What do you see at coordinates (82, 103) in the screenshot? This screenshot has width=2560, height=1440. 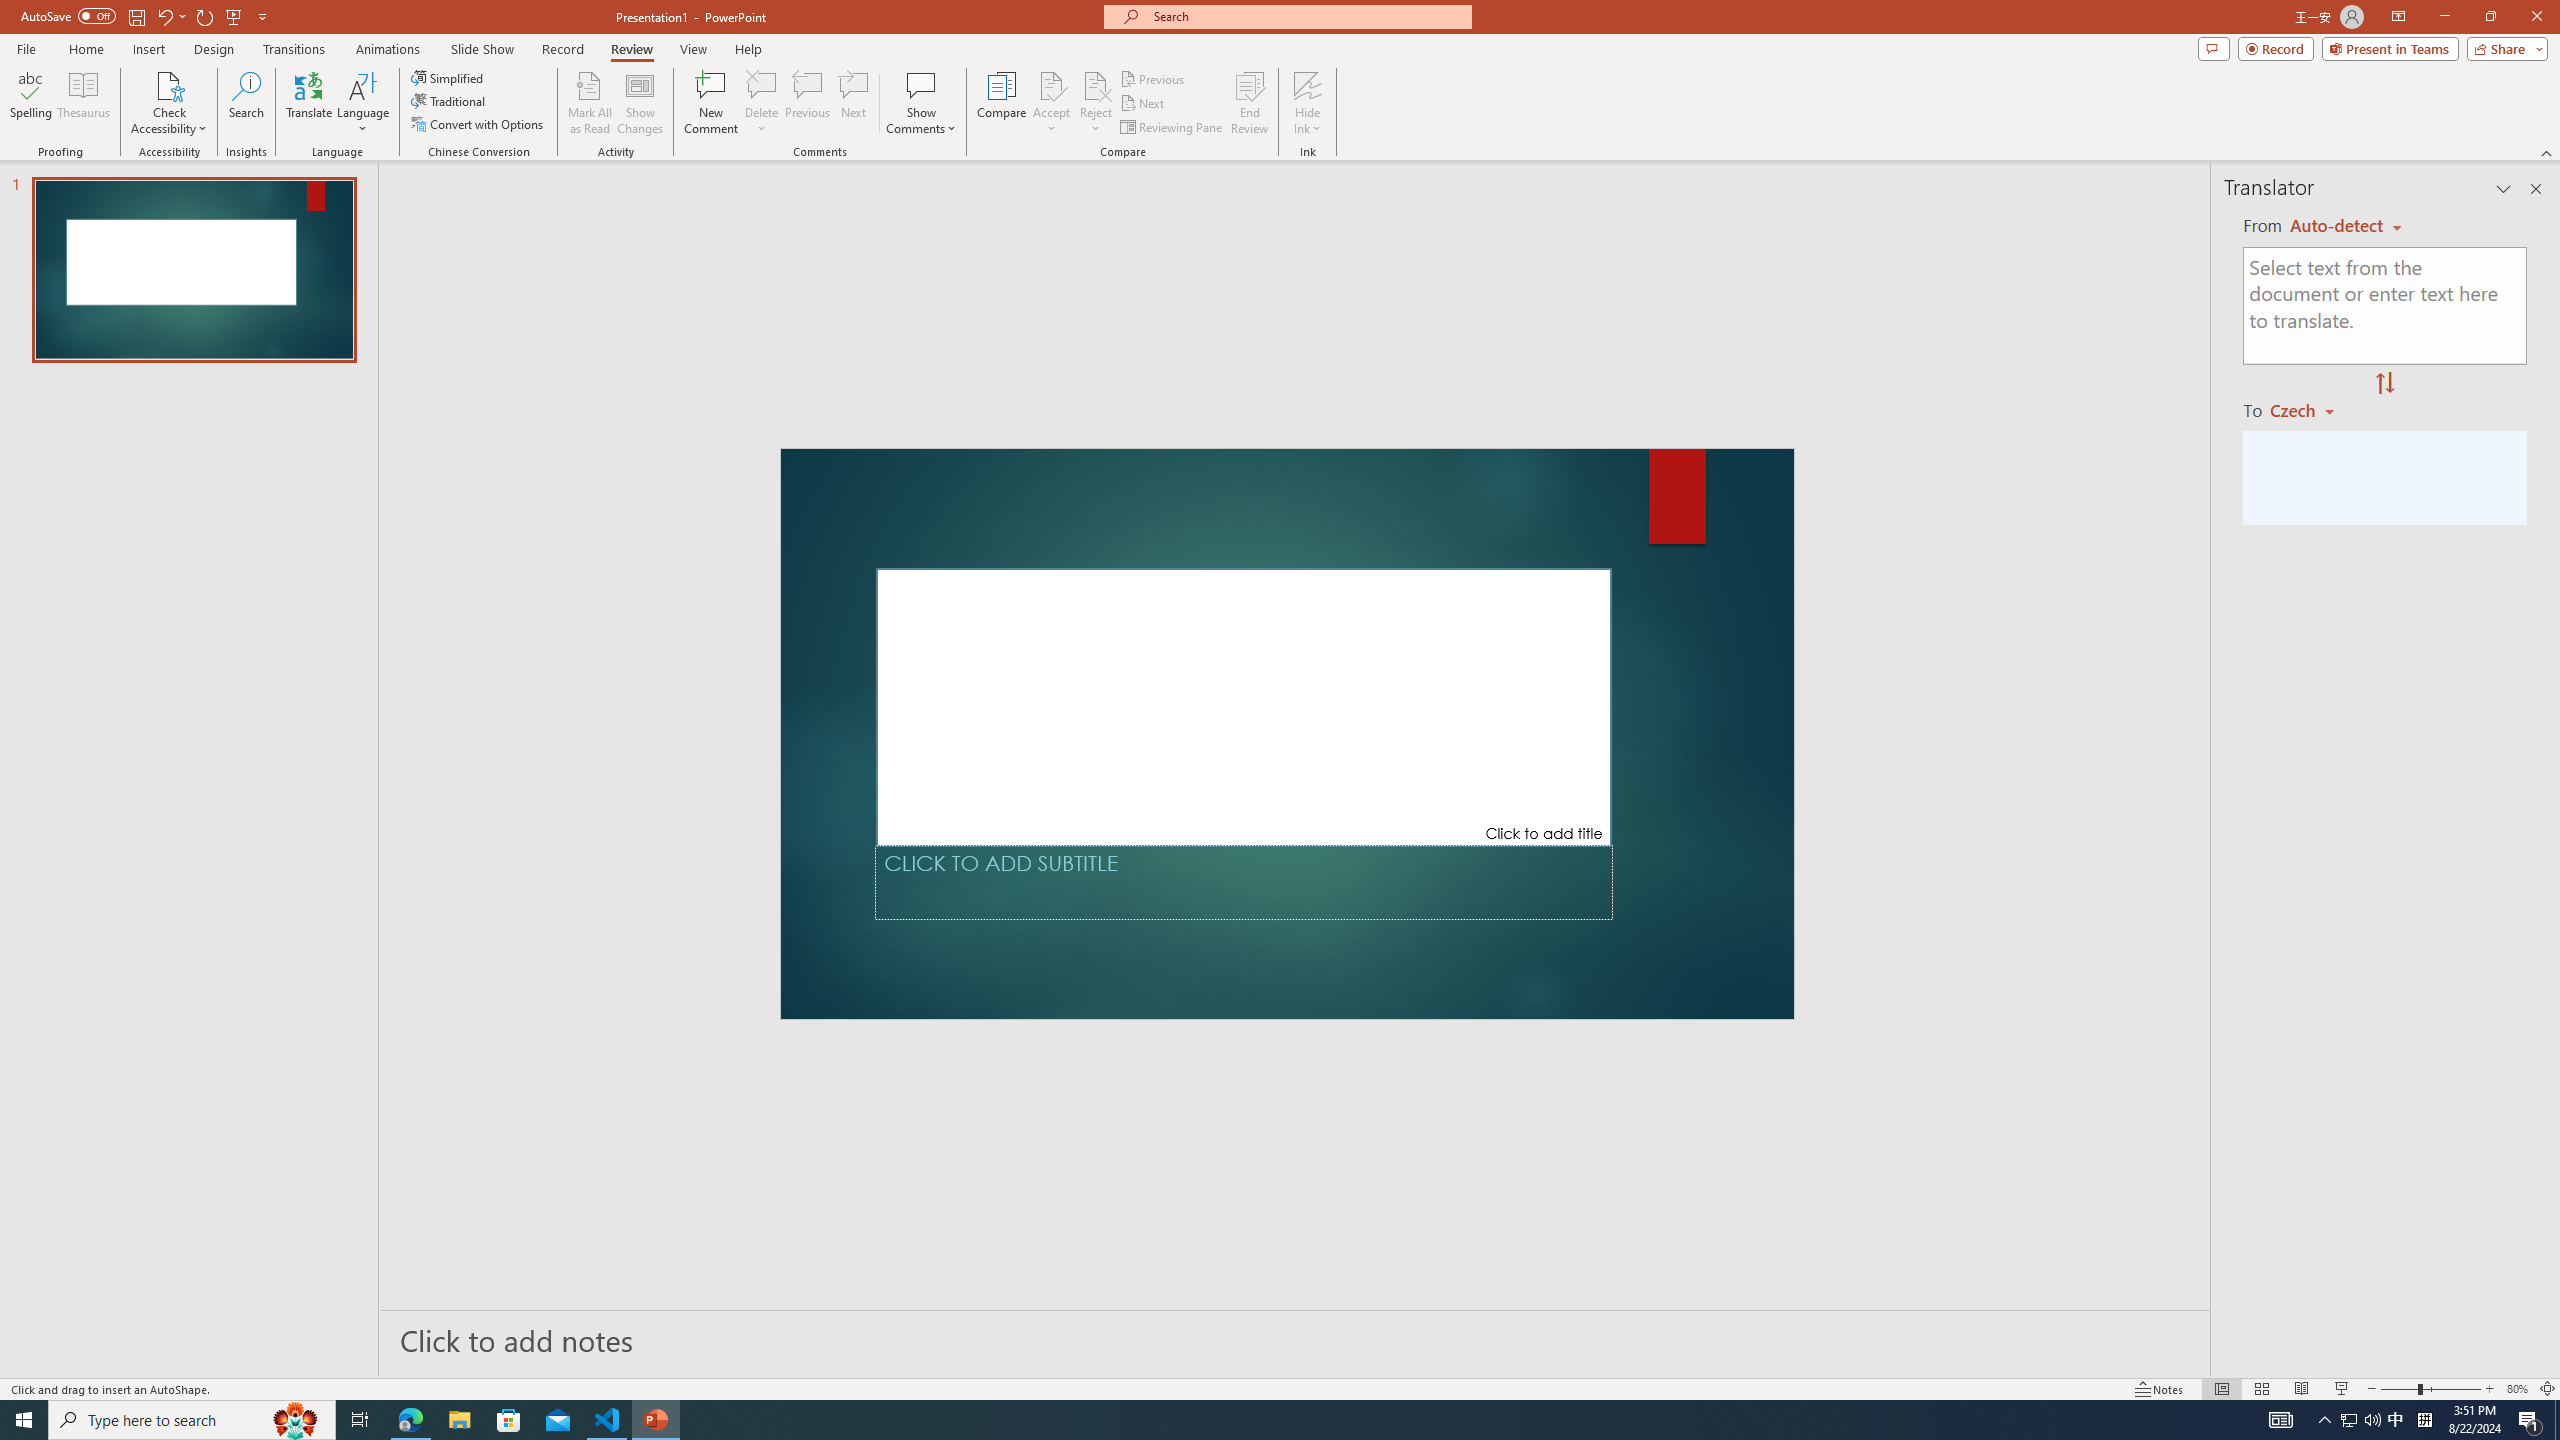 I see `Thesaurus...` at bounding box center [82, 103].